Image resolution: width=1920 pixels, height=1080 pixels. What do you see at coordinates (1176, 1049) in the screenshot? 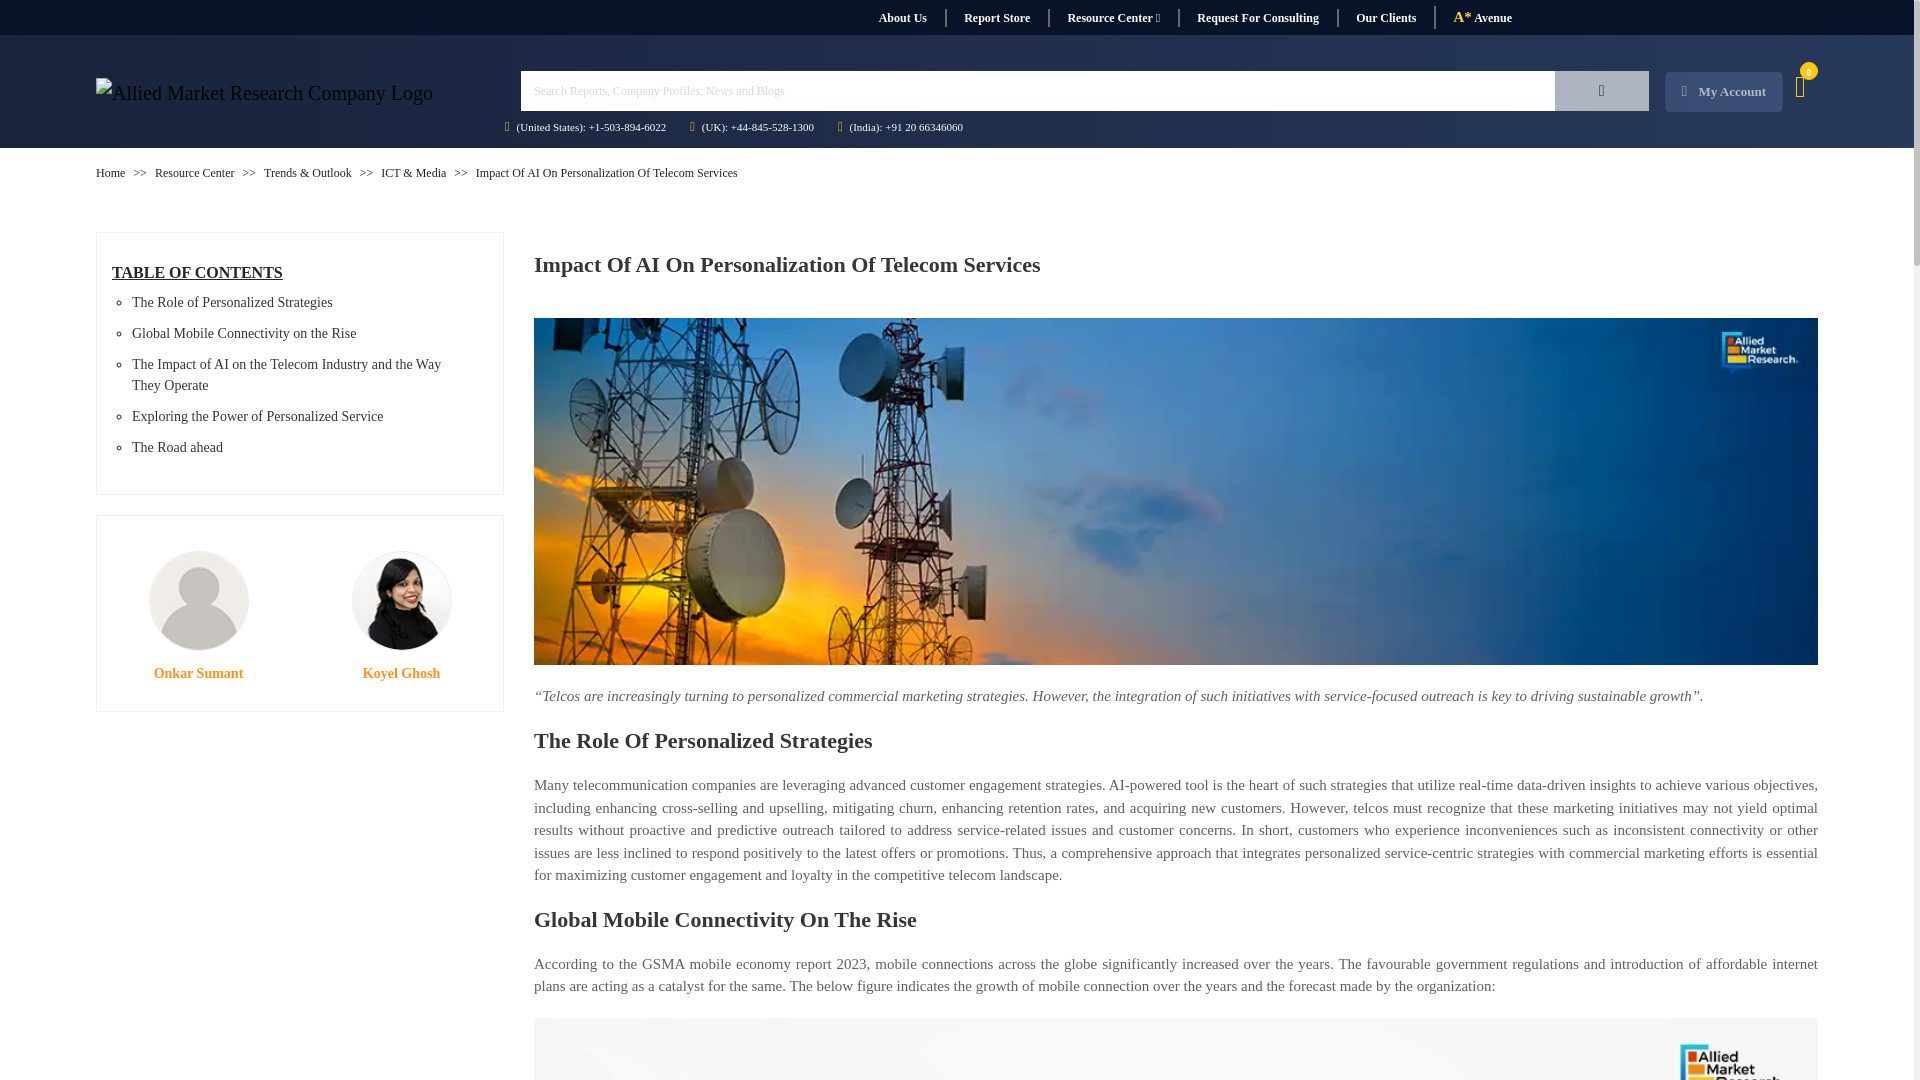
I see `Year wise Mobile Economy Report` at bounding box center [1176, 1049].